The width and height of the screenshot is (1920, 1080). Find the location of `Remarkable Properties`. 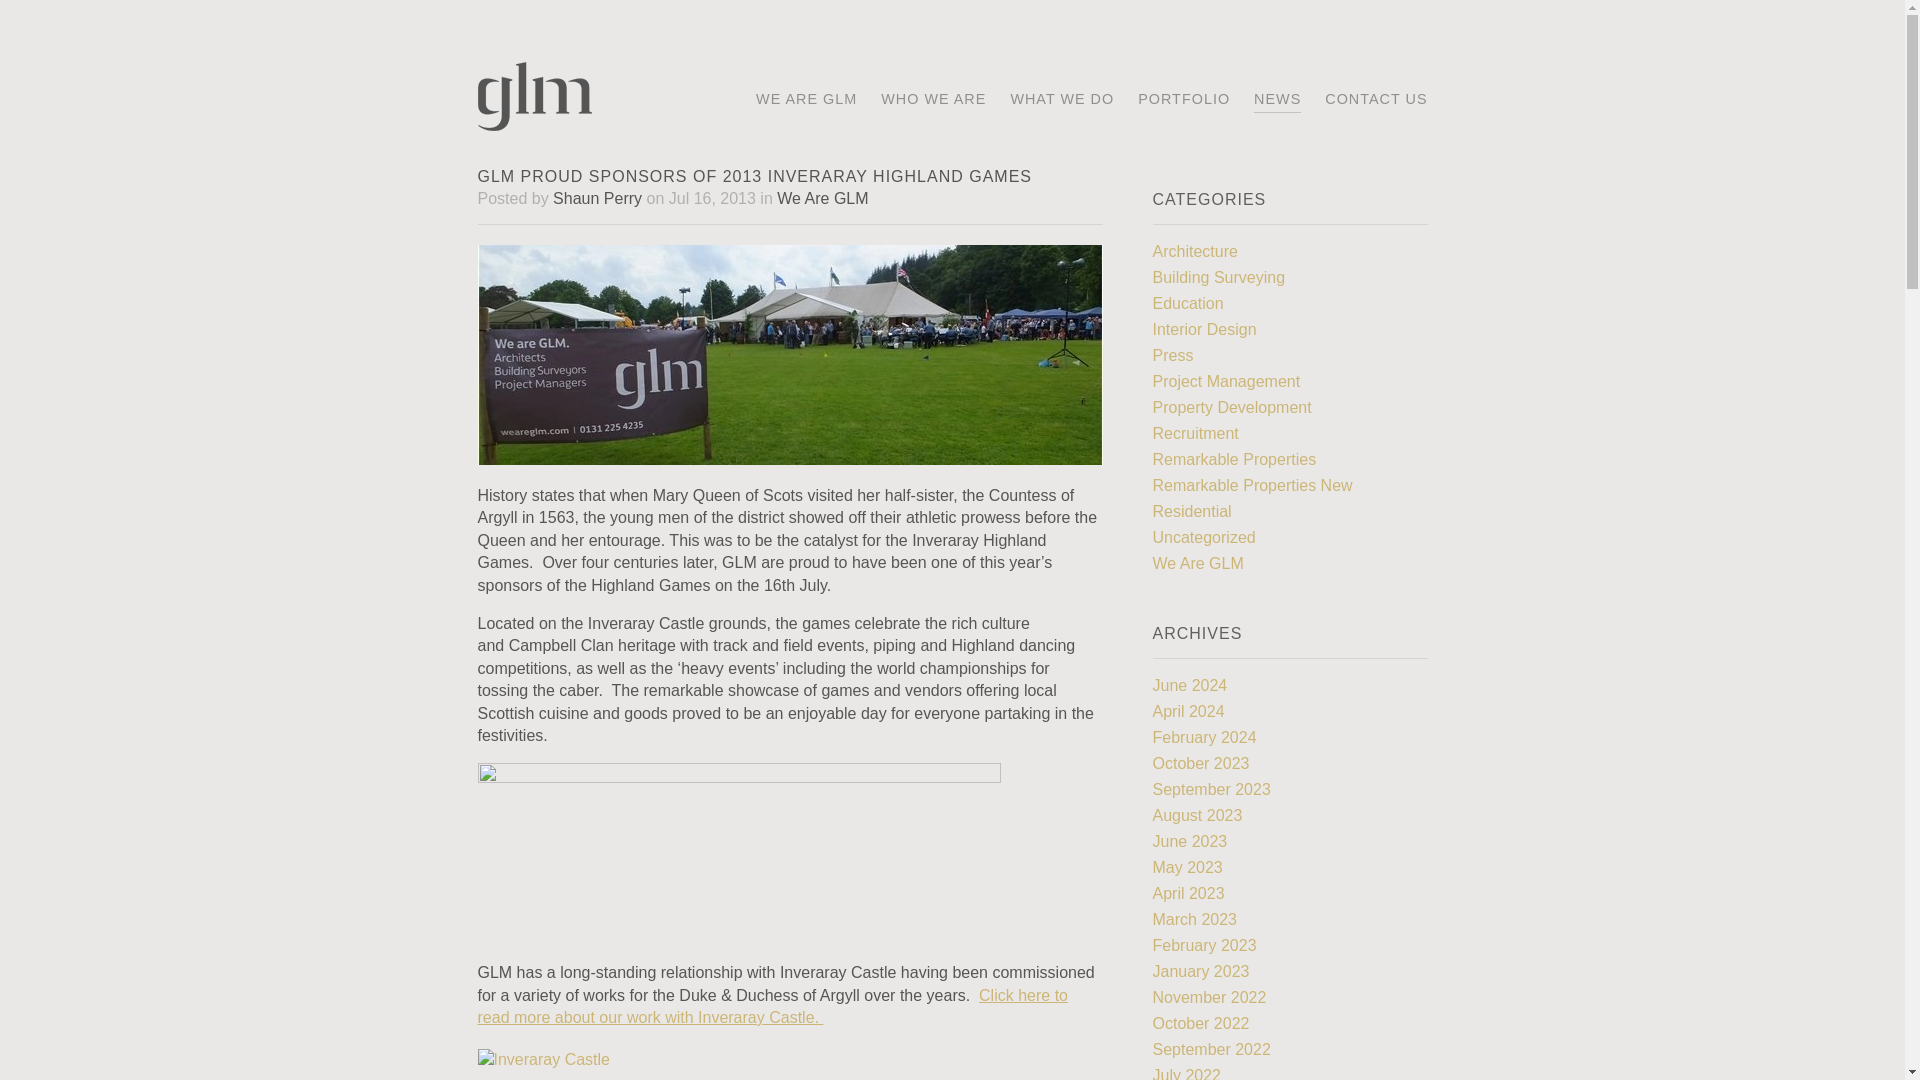

Remarkable Properties is located at coordinates (1234, 459).